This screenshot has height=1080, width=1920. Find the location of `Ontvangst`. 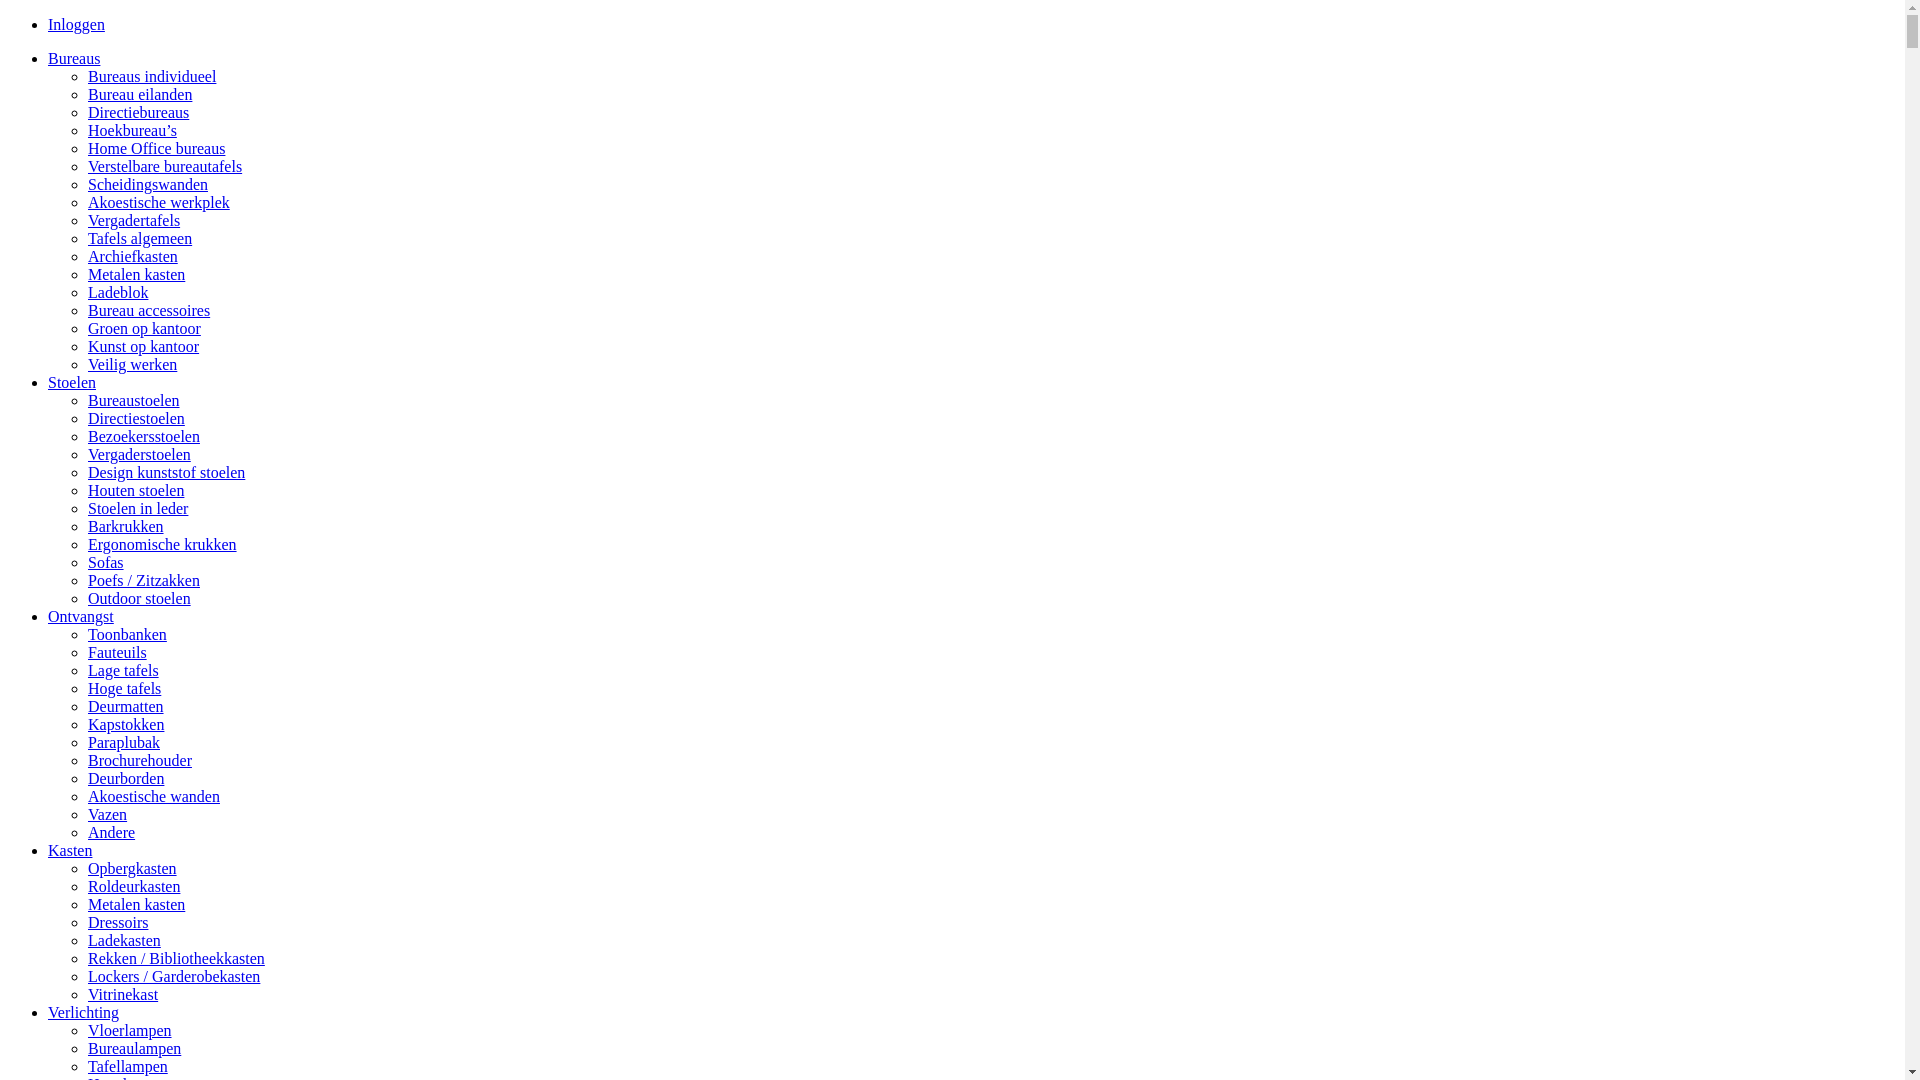

Ontvangst is located at coordinates (81, 616).